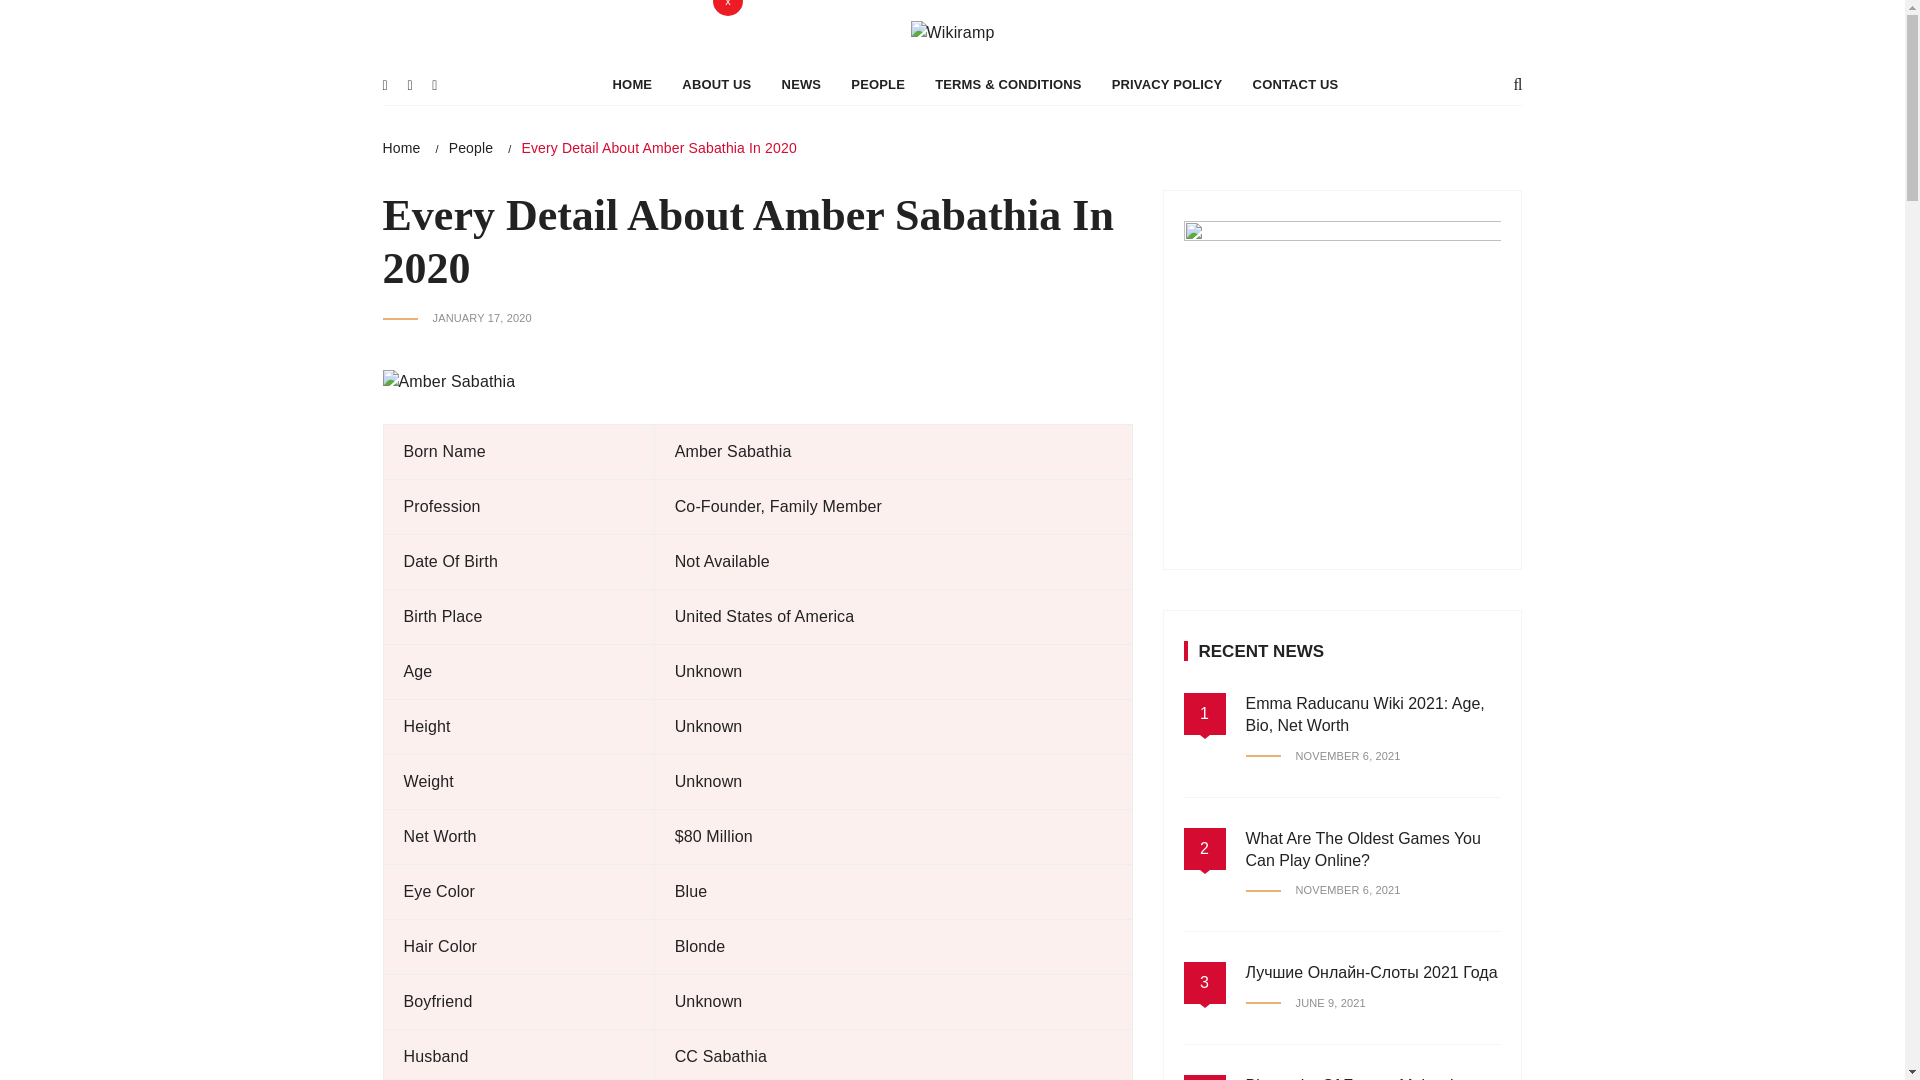 The width and height of the screenshot is (1920, 1080). What do you see at coordinates (1167, 84) in the screenshot?
I see `PRIVACY POLICY` at bounding box center [1167, 84].